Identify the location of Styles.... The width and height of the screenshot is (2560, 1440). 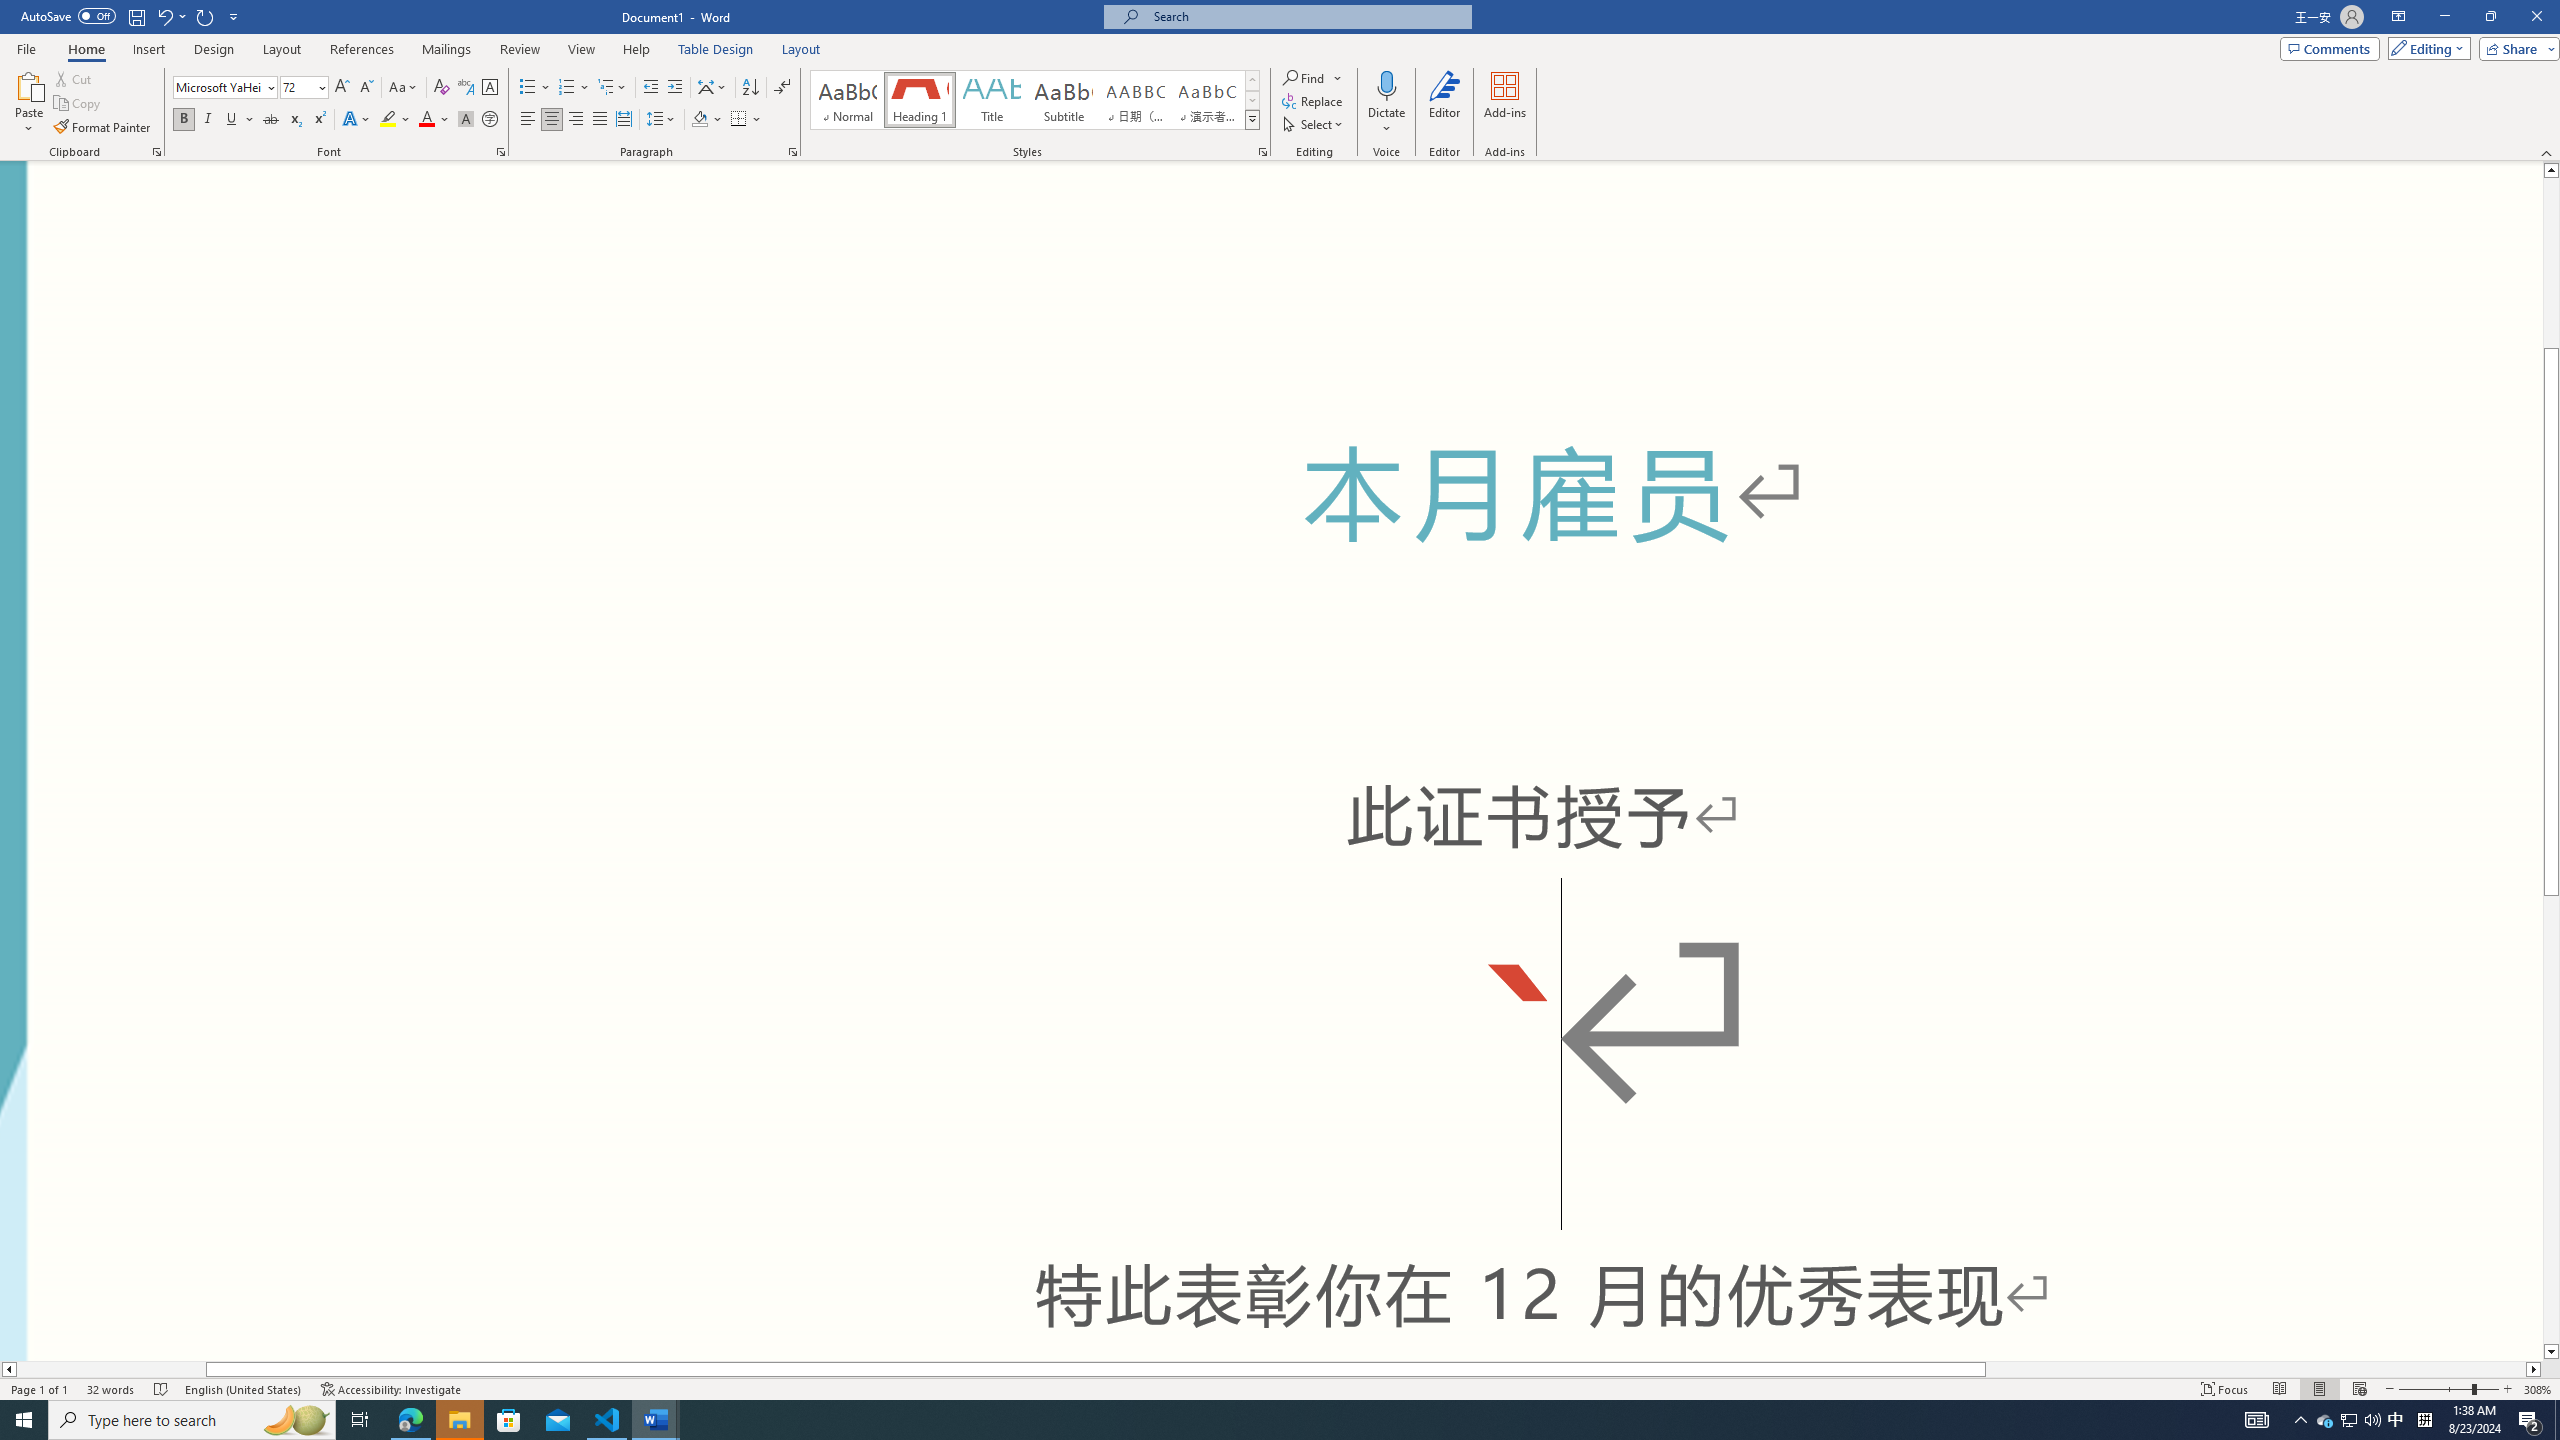
(1262, 152).